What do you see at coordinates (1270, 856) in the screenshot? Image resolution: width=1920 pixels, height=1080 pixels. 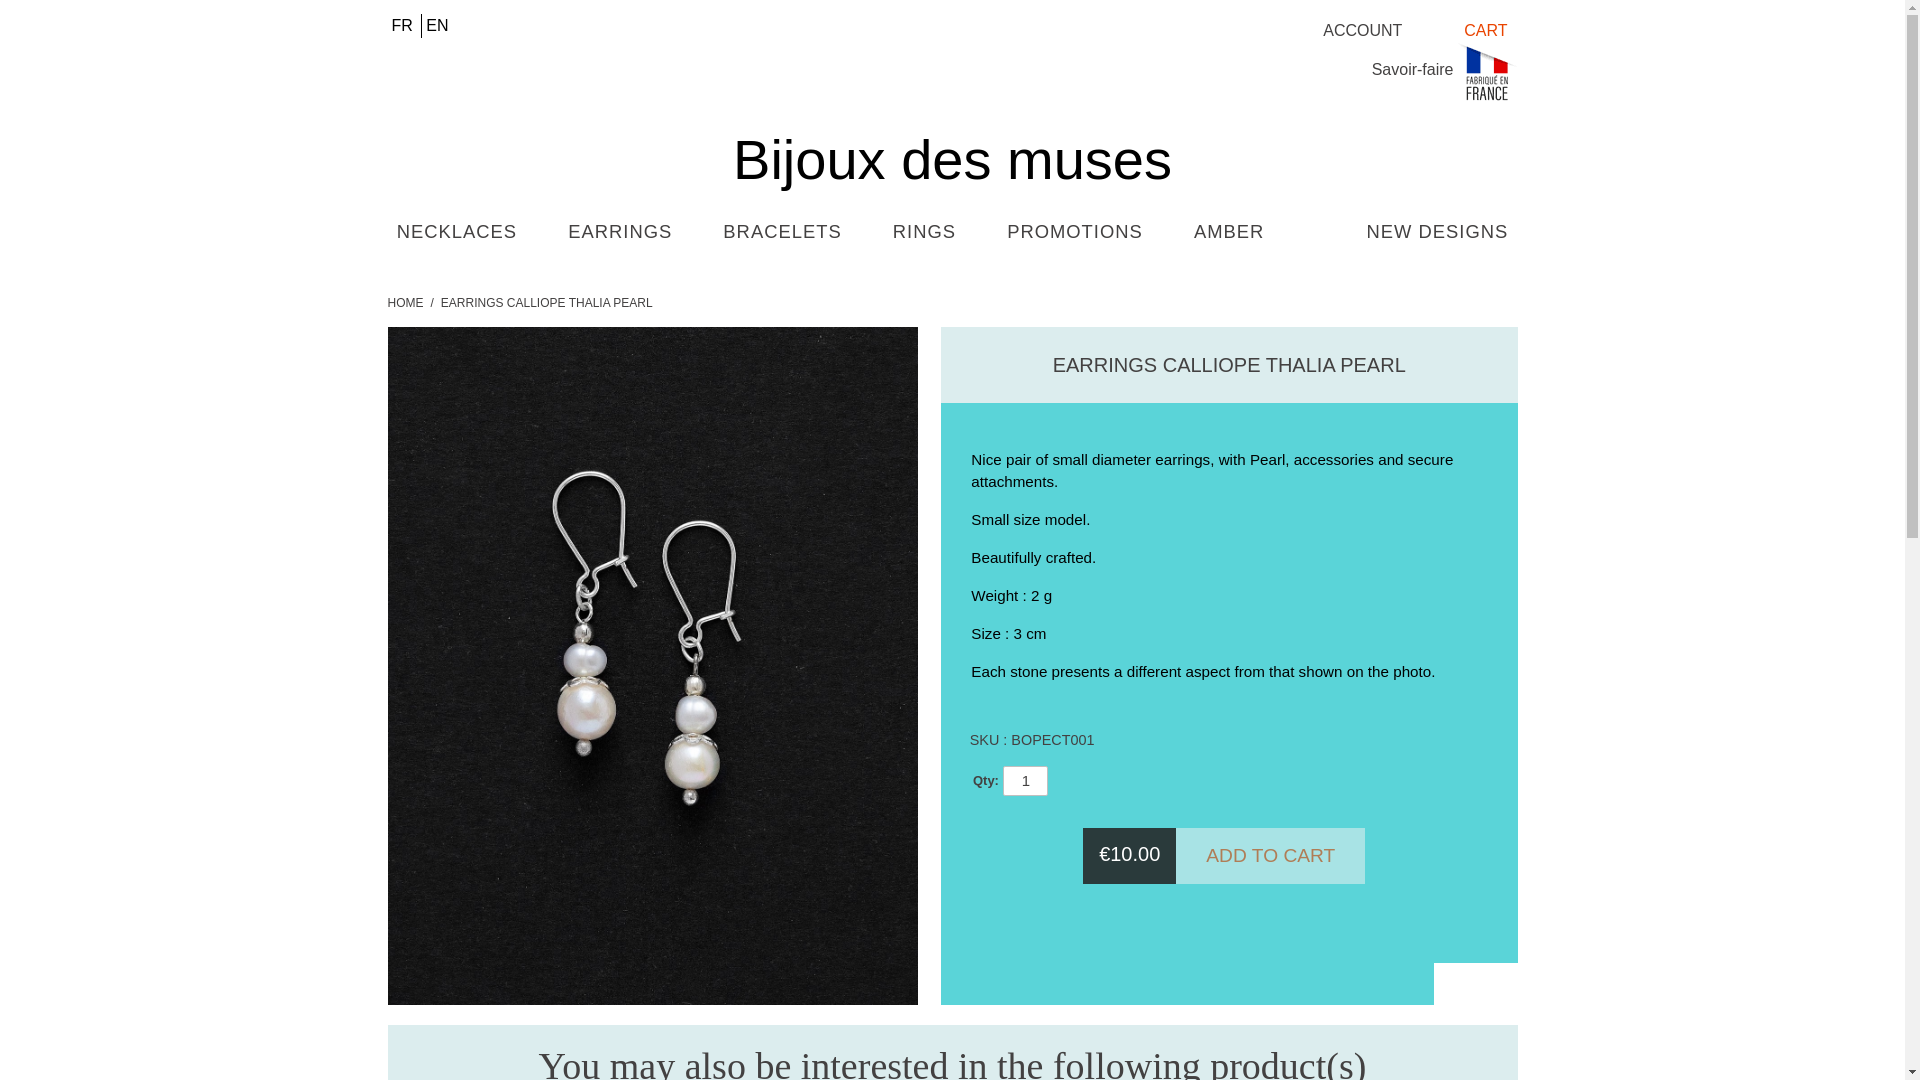 I see `ADD TO CART` at bounding box center [1270, 856].